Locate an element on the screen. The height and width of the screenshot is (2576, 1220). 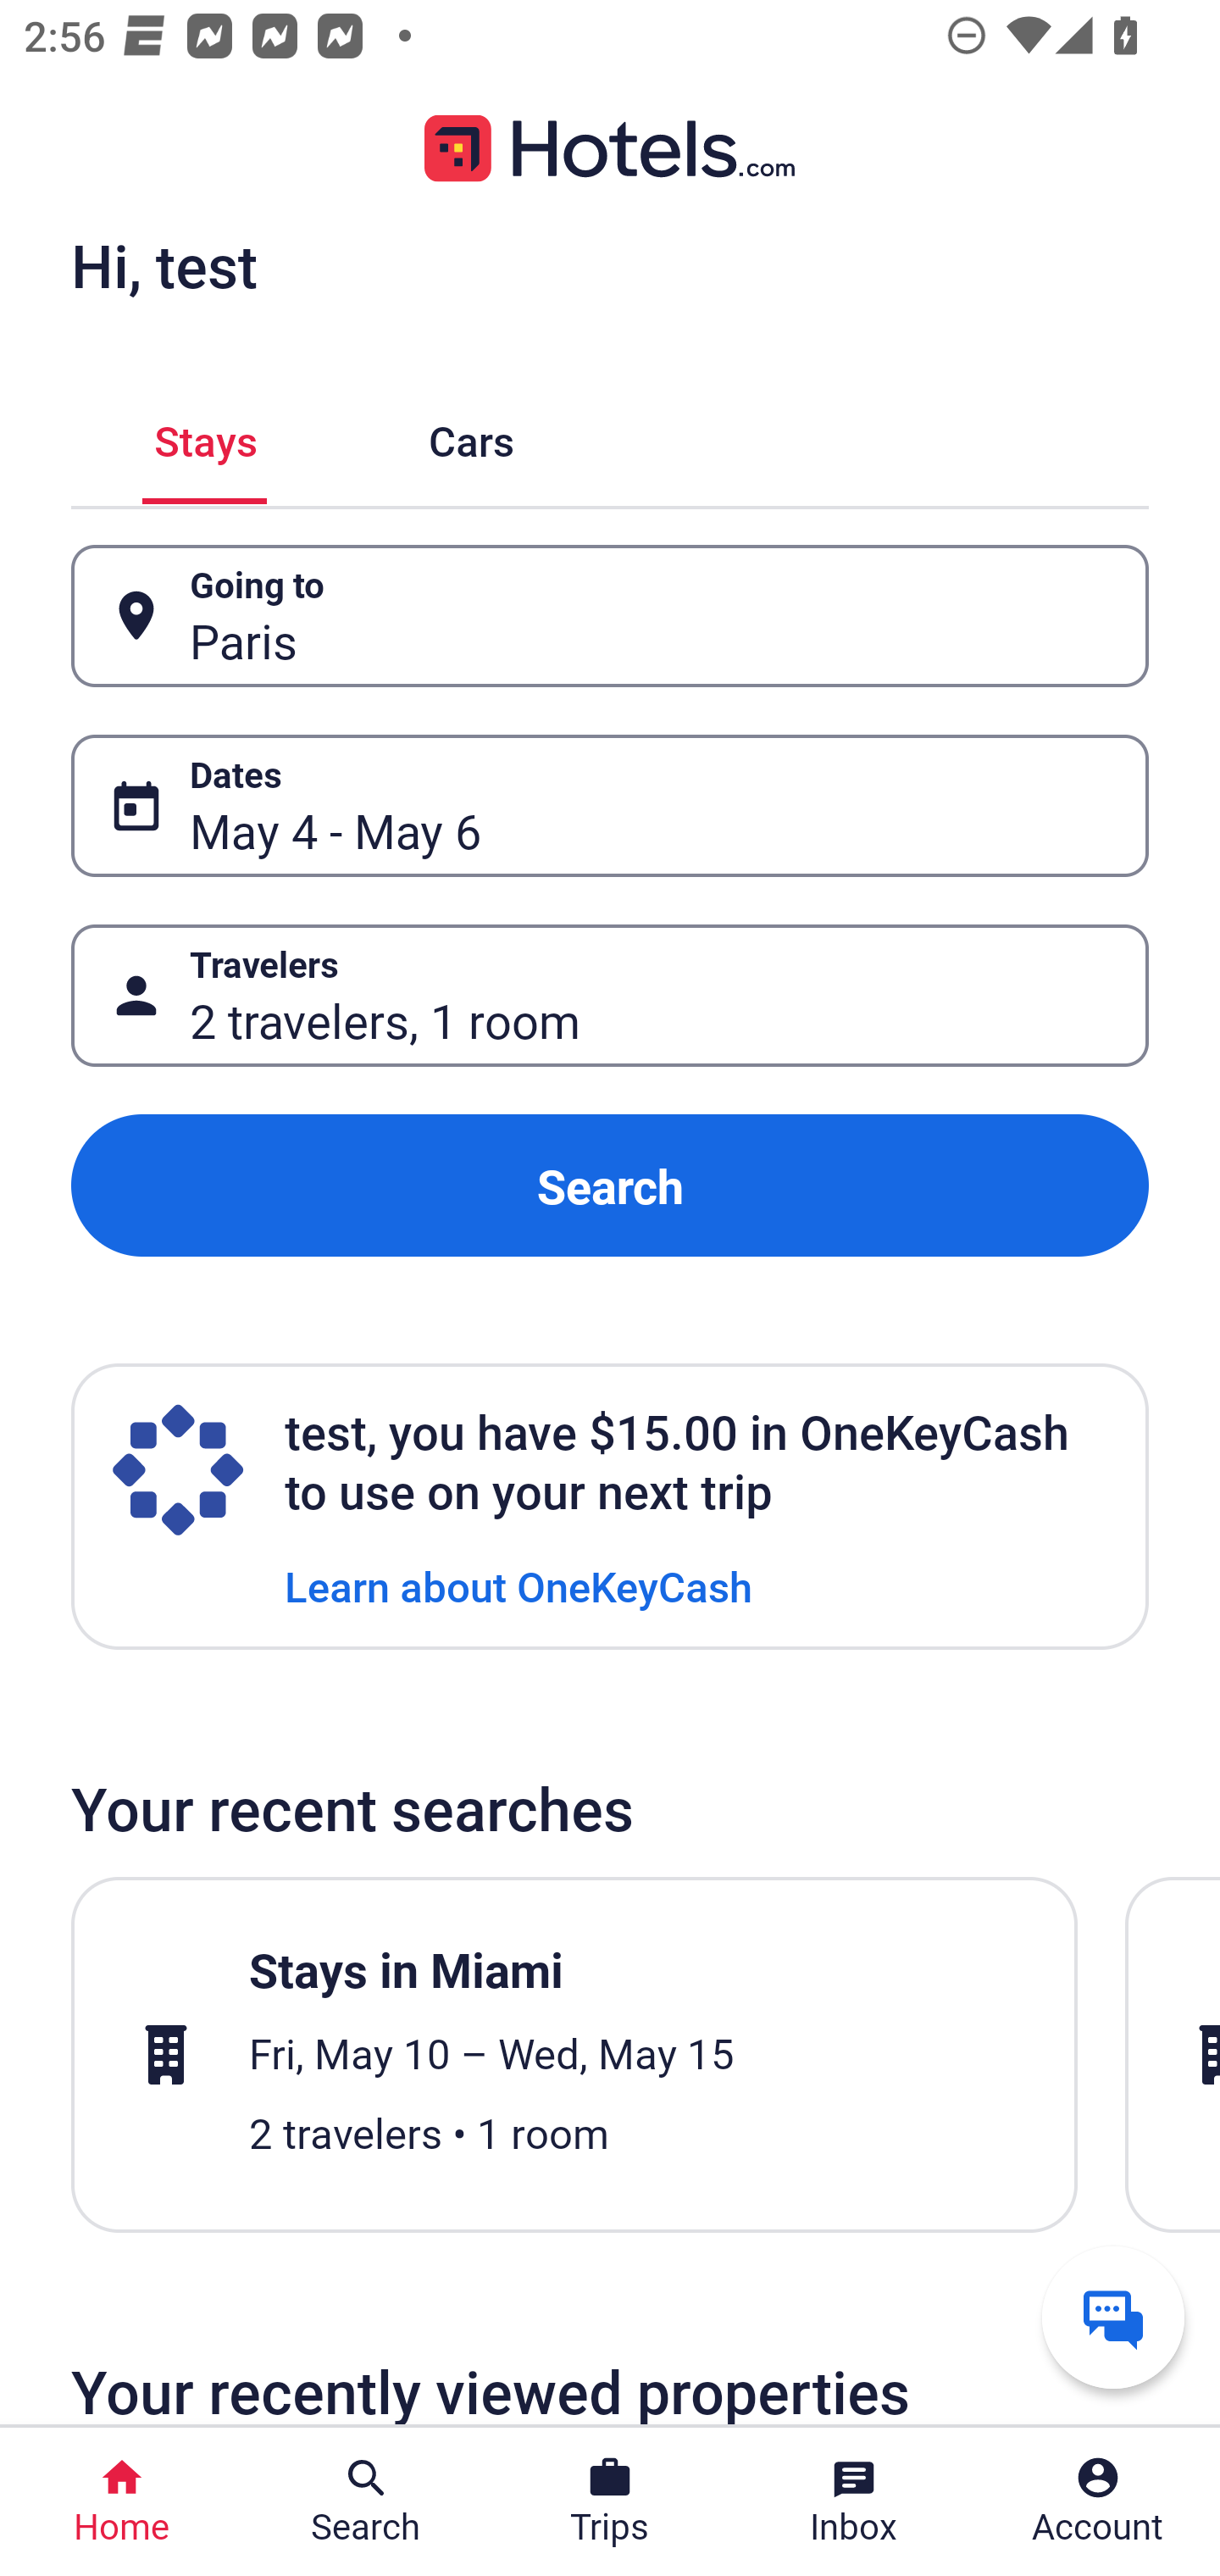
Dates Button May 4 - May 6 is located at coordinates (610, 805).